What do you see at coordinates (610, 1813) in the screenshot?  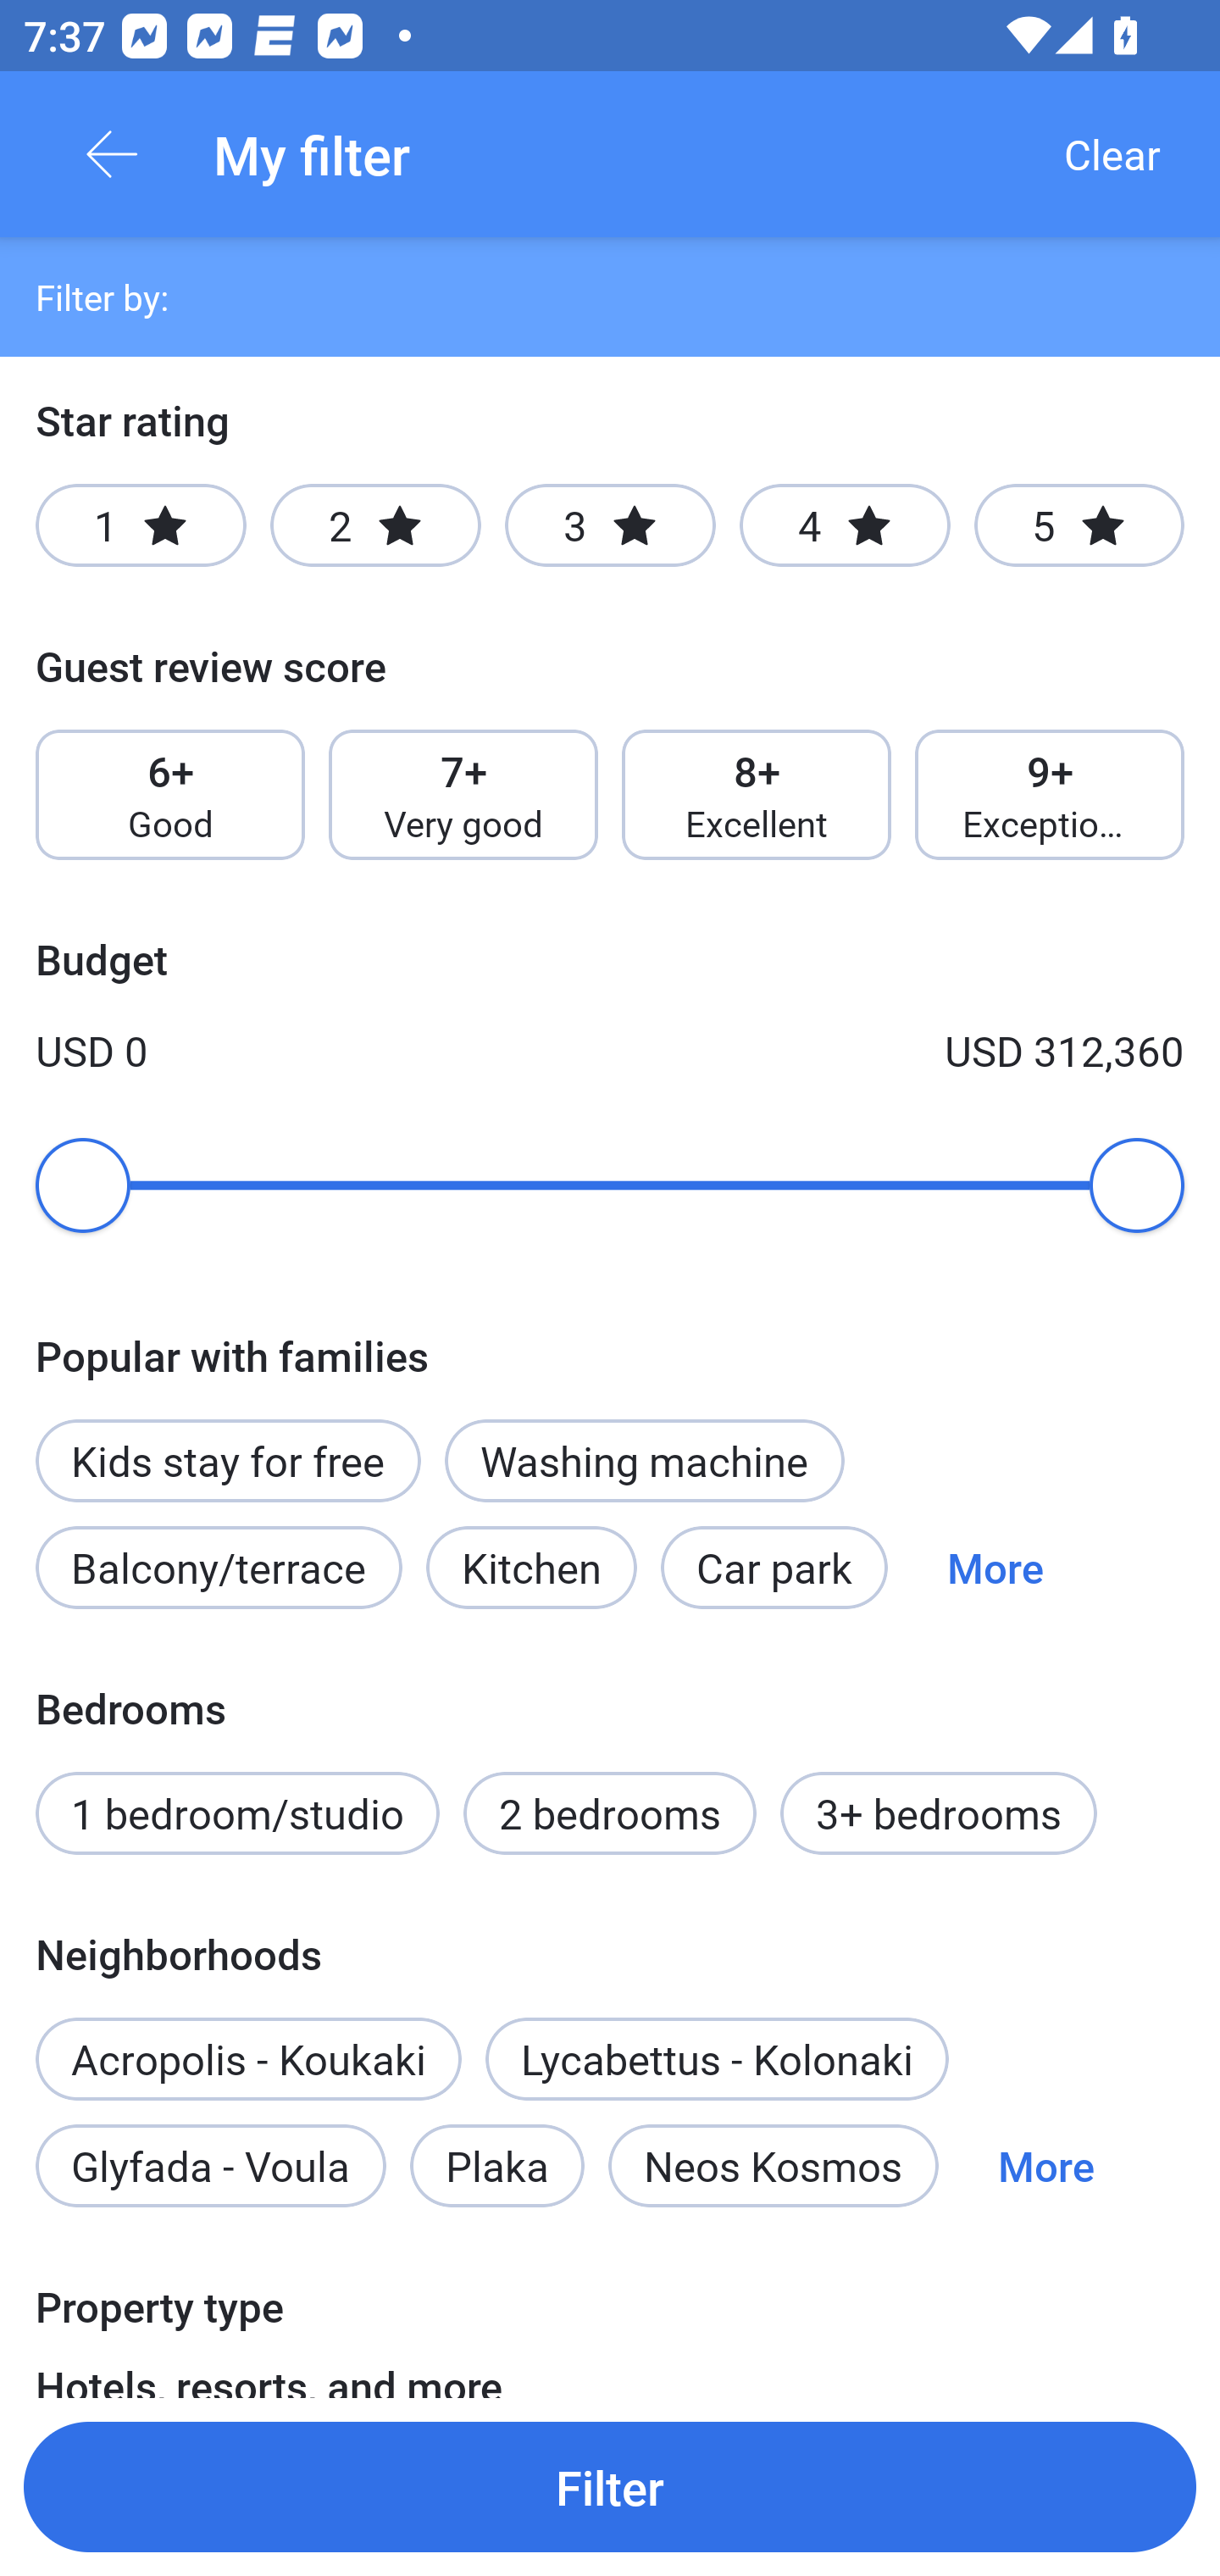 I see `2 bedrooms` at bounding box center [610, 1813].